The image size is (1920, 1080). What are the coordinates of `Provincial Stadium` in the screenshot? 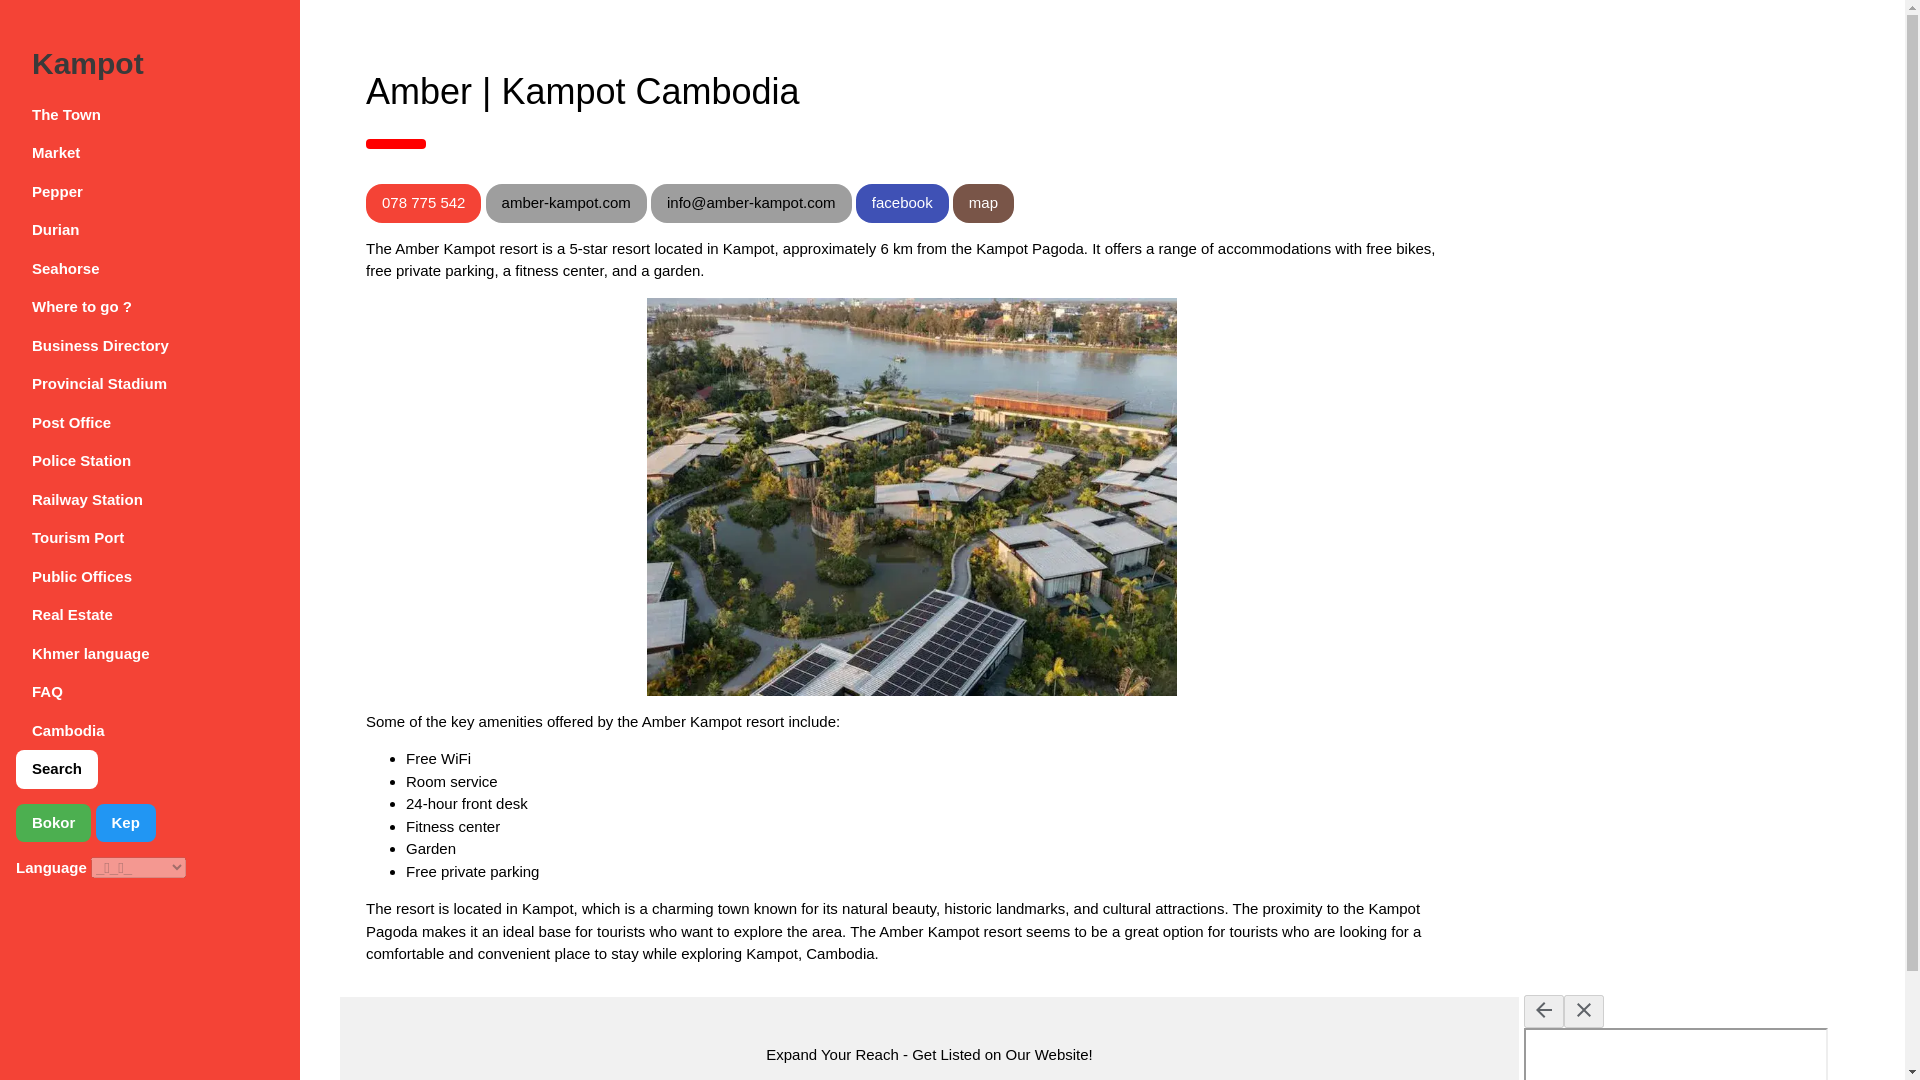 It's located at (150, 384).